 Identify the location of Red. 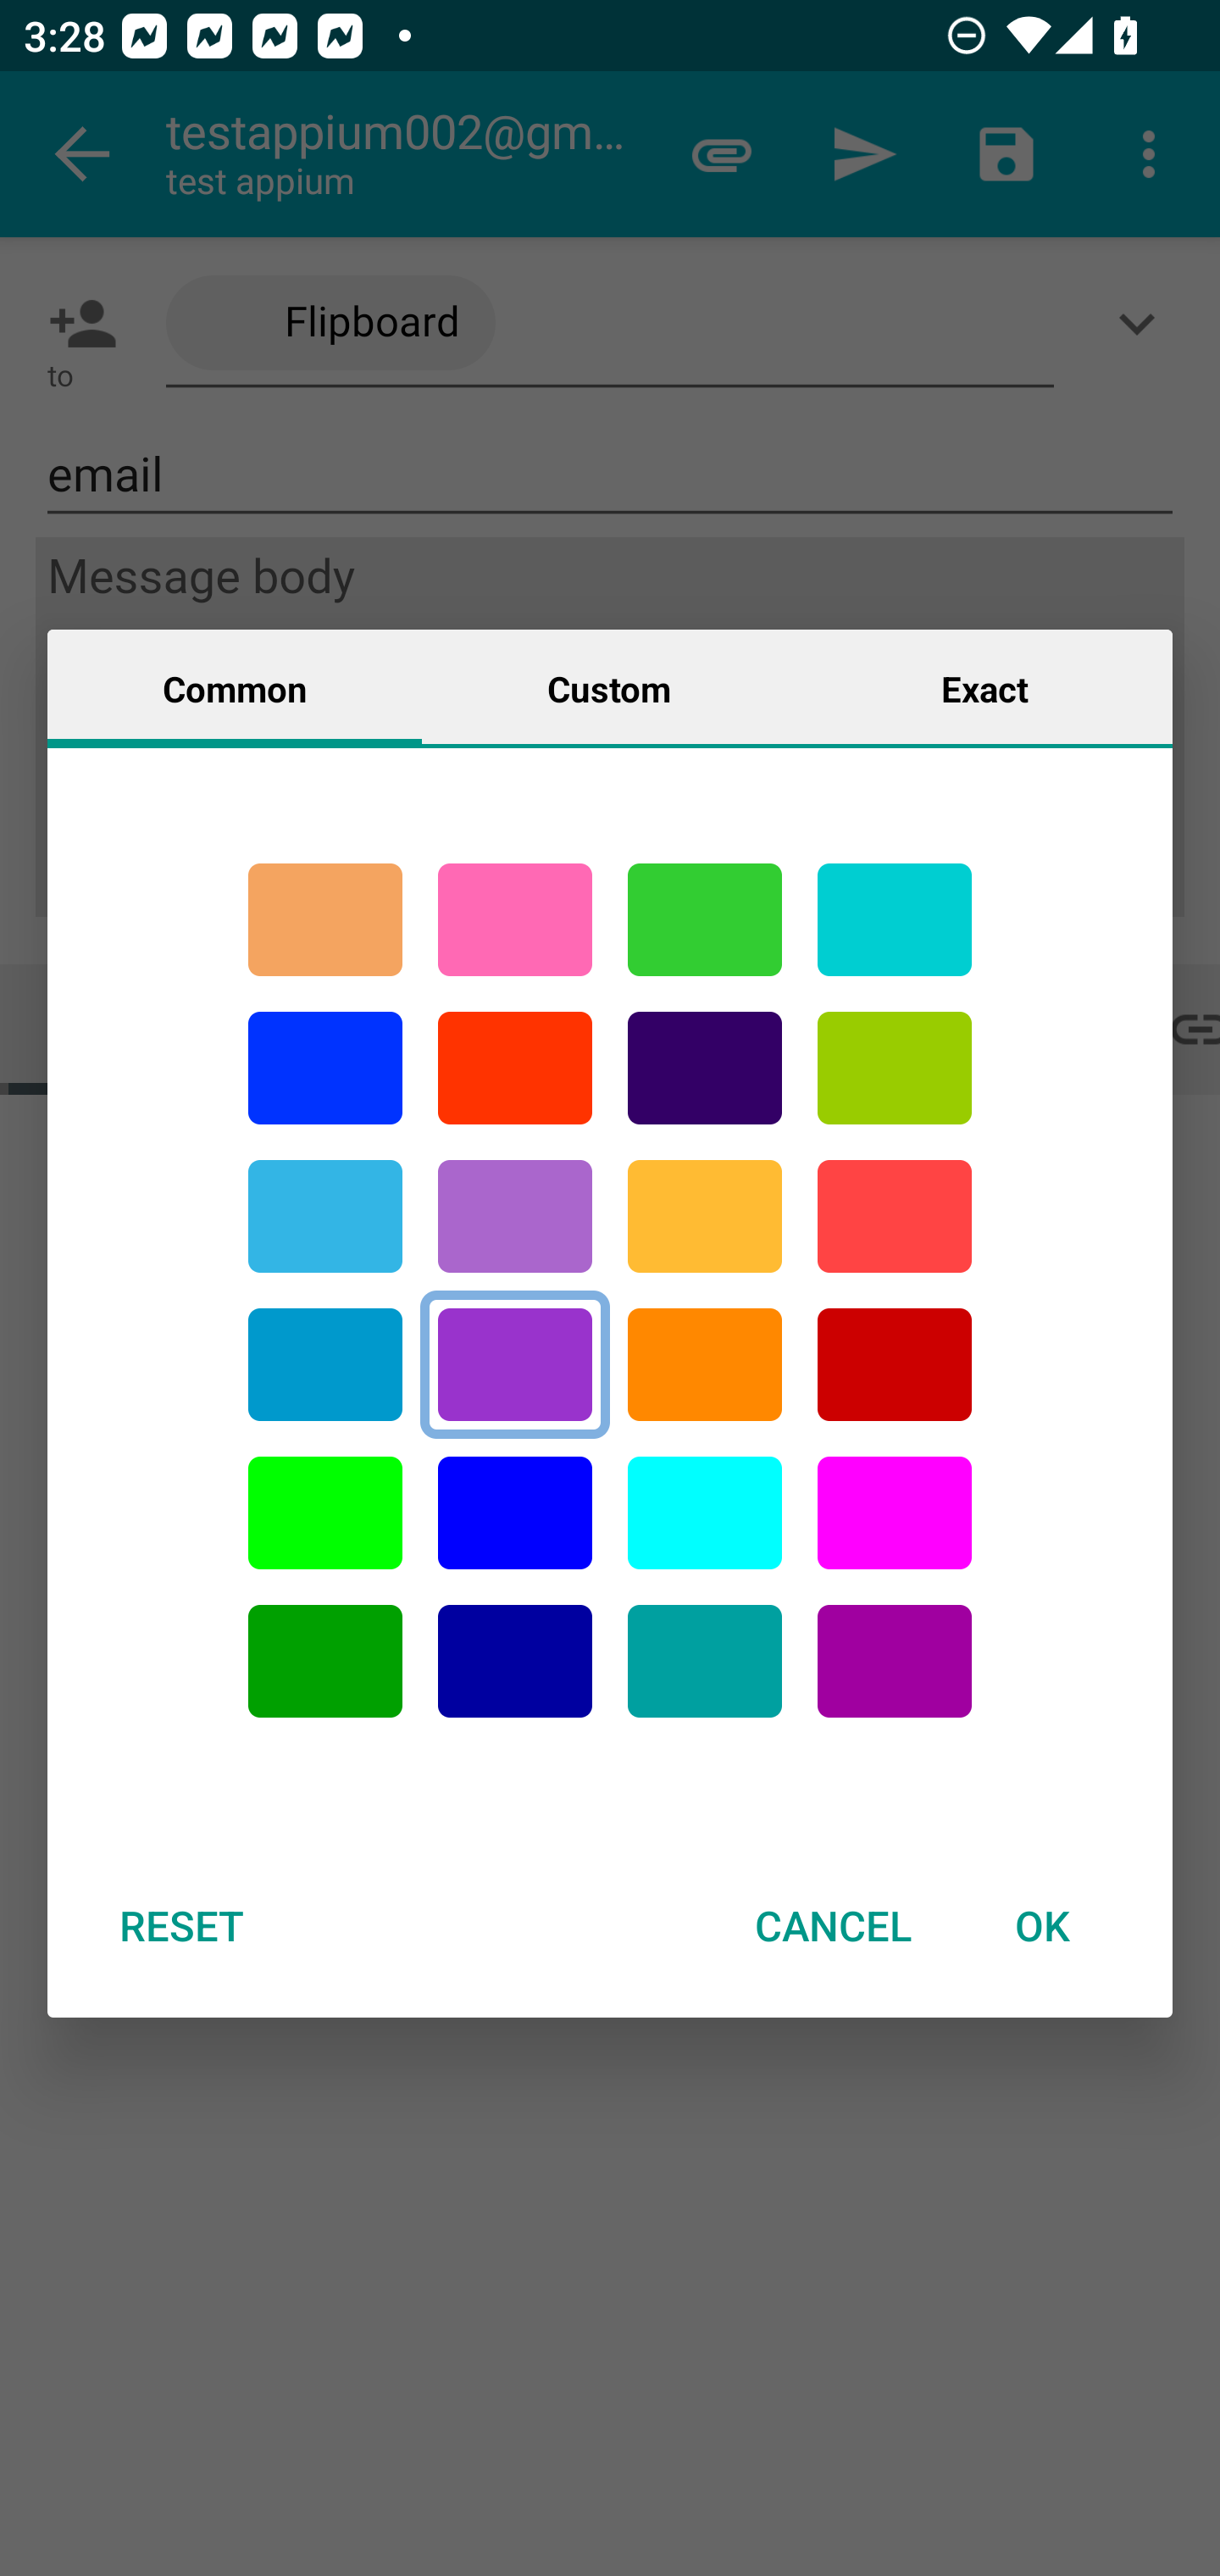
(515, 1068).